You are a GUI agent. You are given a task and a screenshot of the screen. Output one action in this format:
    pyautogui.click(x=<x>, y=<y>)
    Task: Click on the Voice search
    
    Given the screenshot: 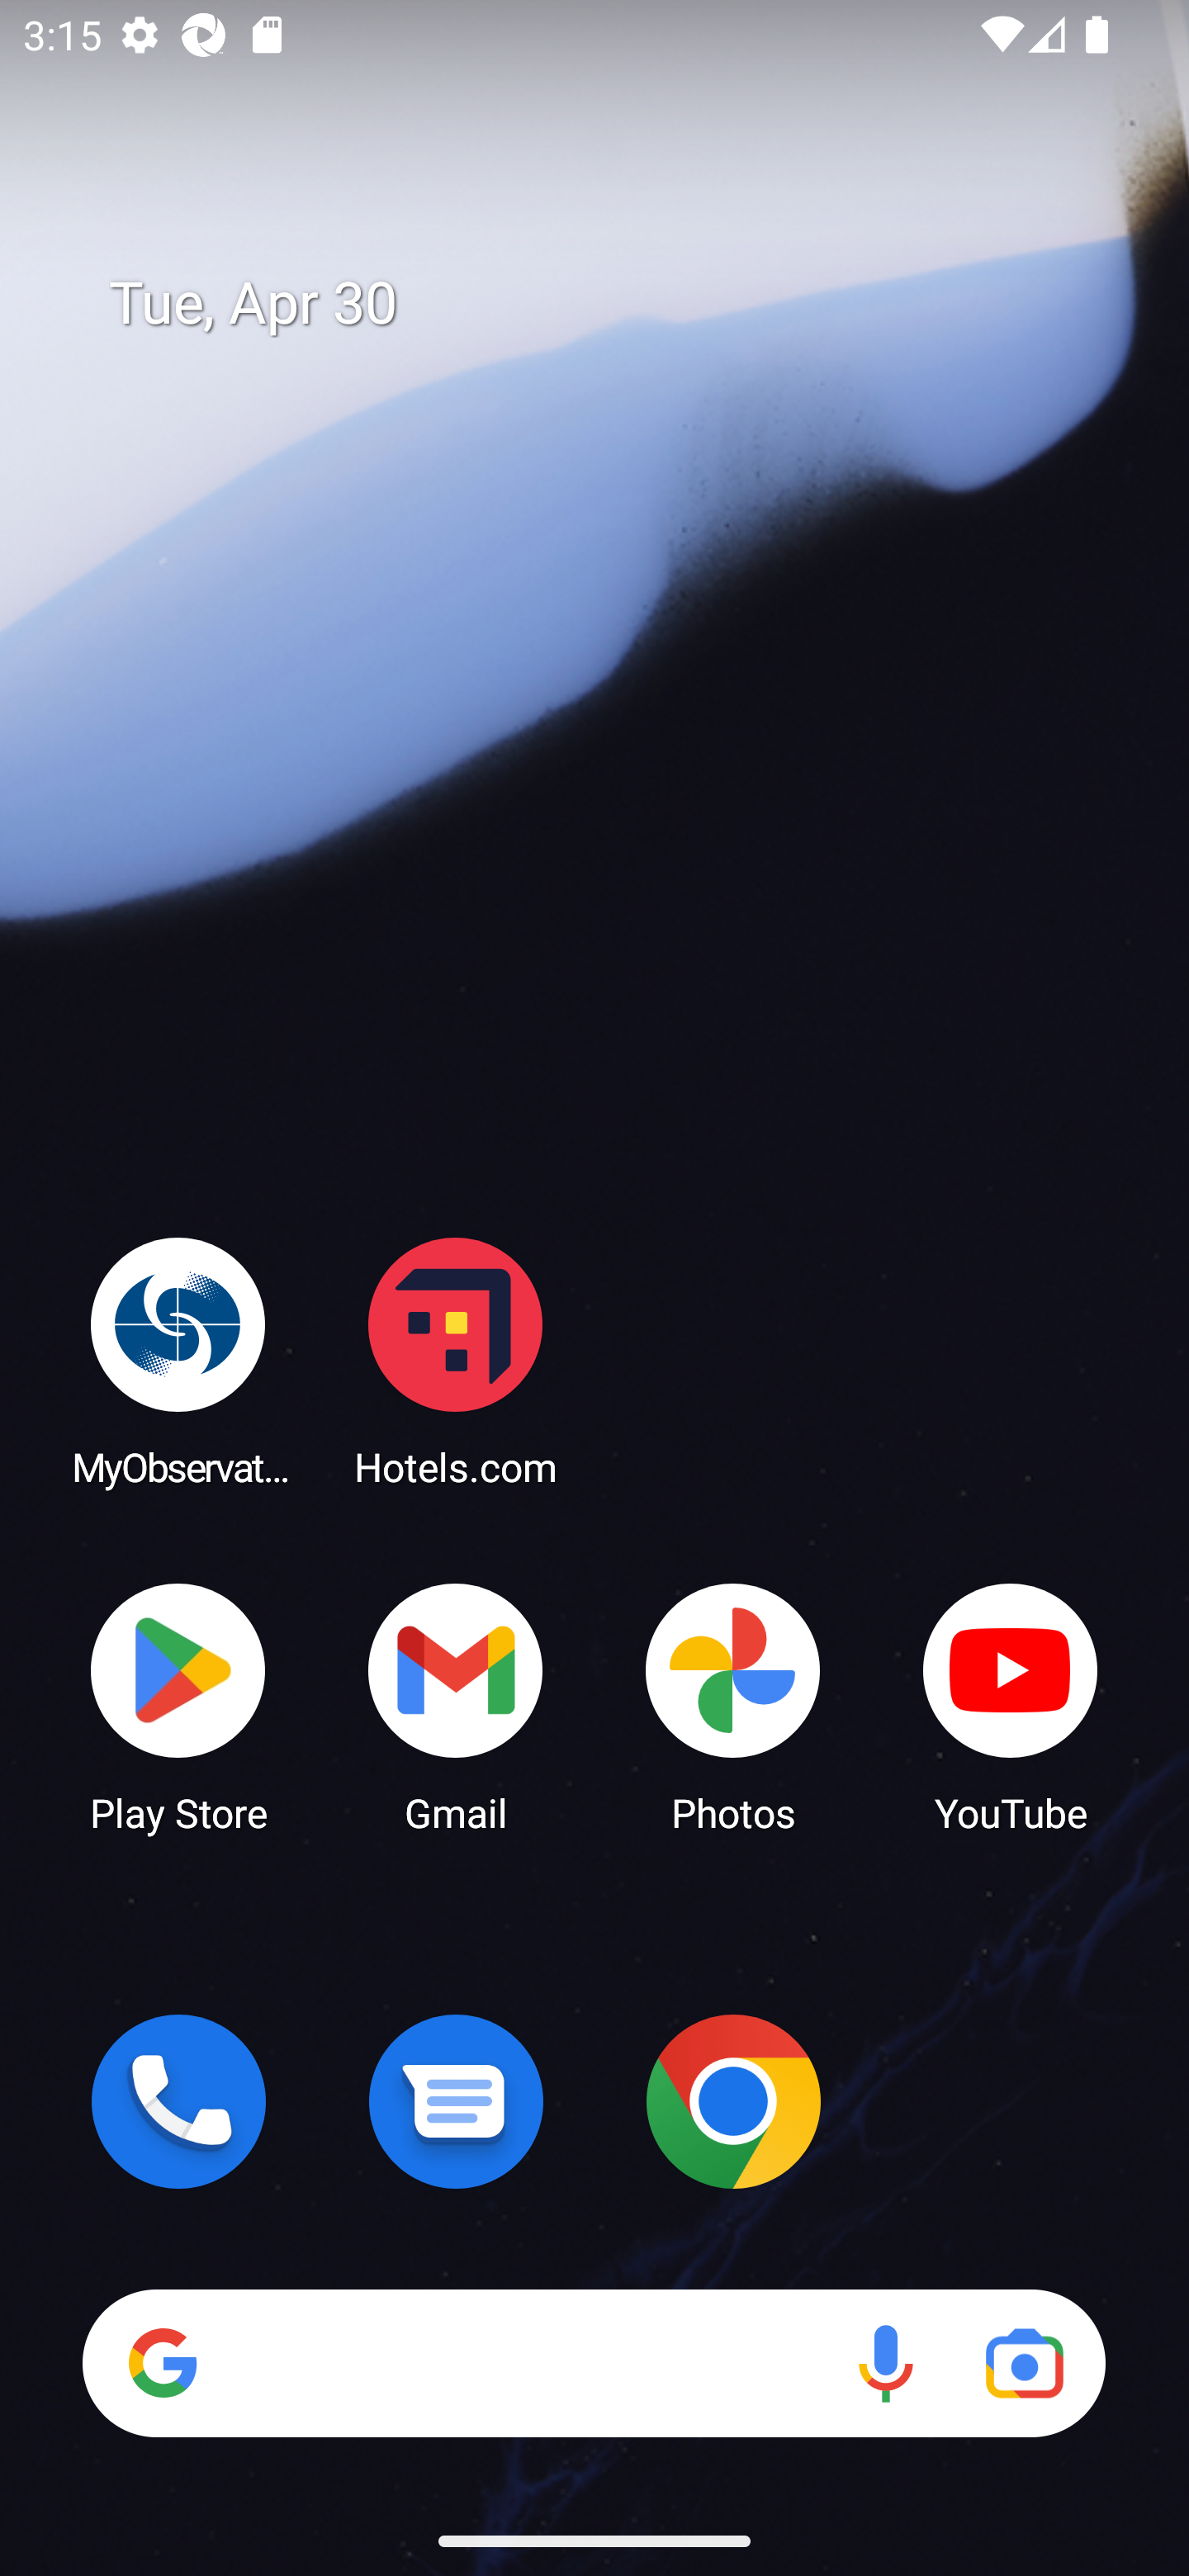 What is the action you would take?
    pyautogui.click(x=885, y=2363)
    